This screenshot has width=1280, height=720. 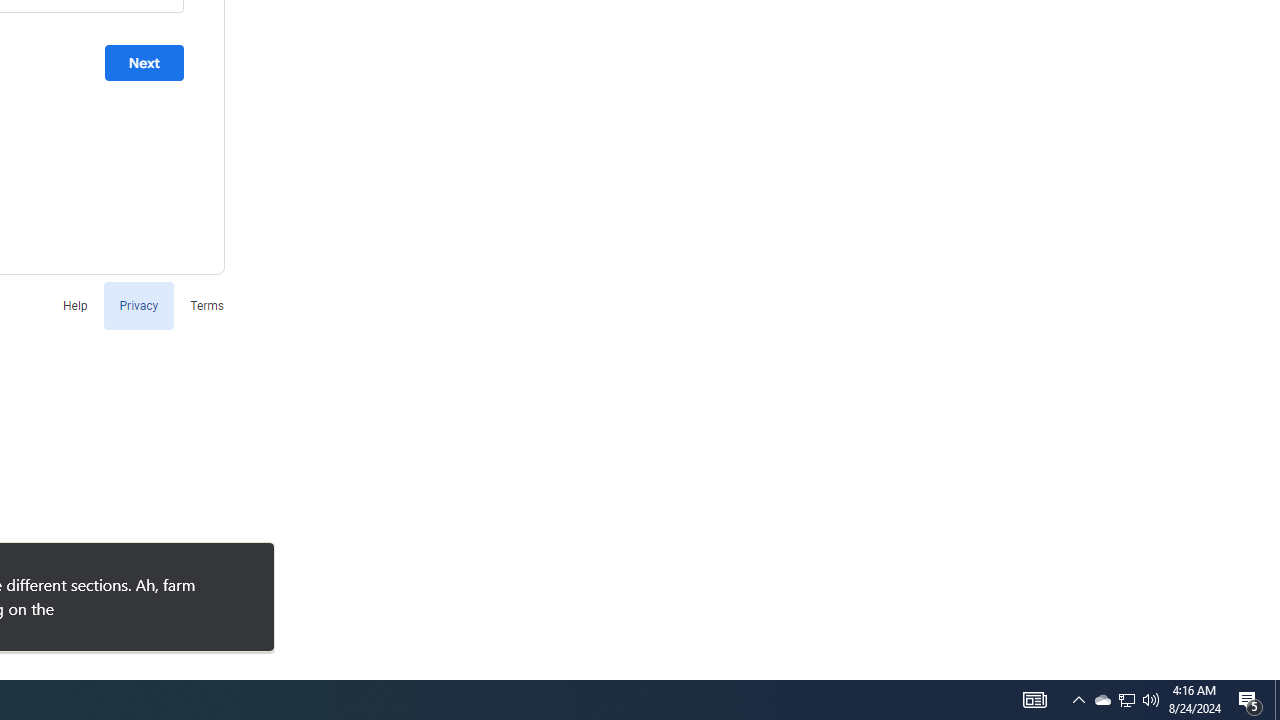 What do you see at coordinates (74, 304) in the screenshot?
I see `Help` at bounding box center [74, 304].